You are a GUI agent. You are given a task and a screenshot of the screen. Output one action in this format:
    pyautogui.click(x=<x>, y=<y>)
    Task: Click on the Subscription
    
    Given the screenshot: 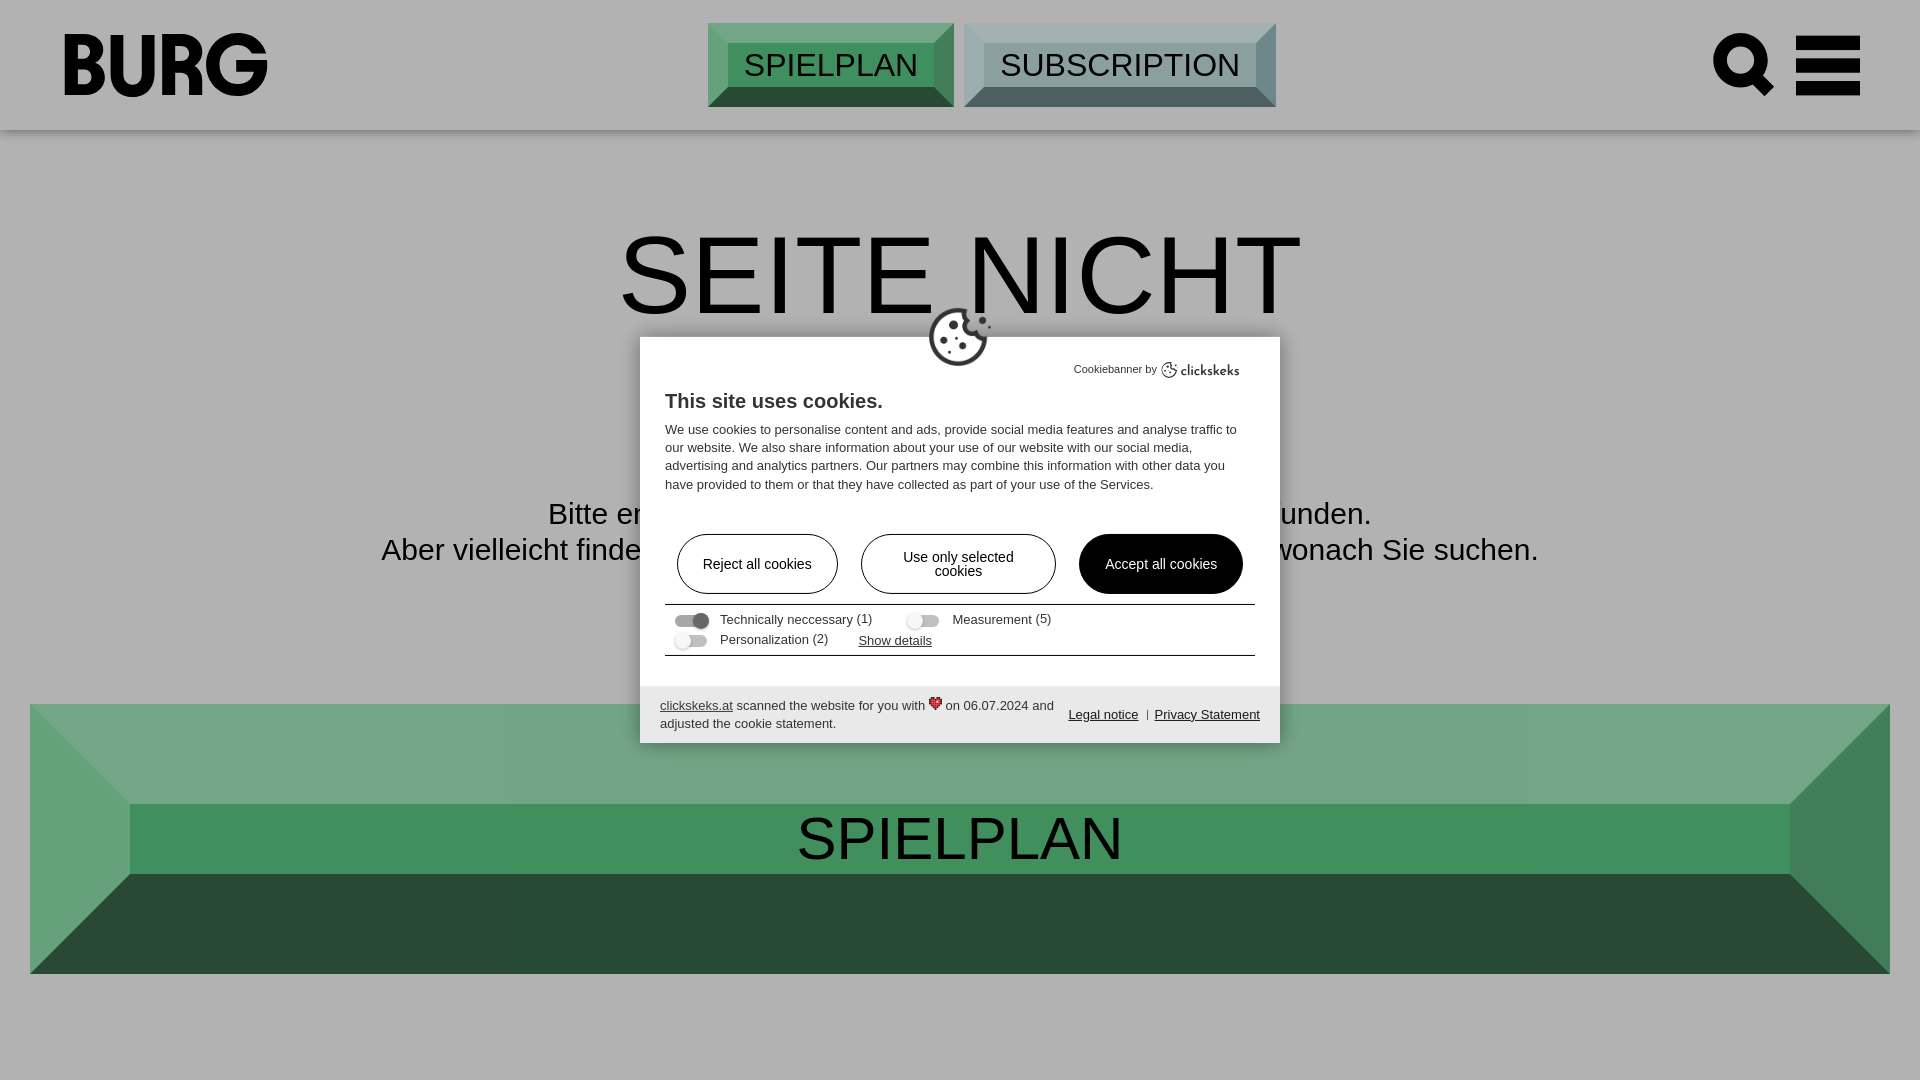 What is the action you would take?
    pyautogui.click(x=1120, y=65)
    